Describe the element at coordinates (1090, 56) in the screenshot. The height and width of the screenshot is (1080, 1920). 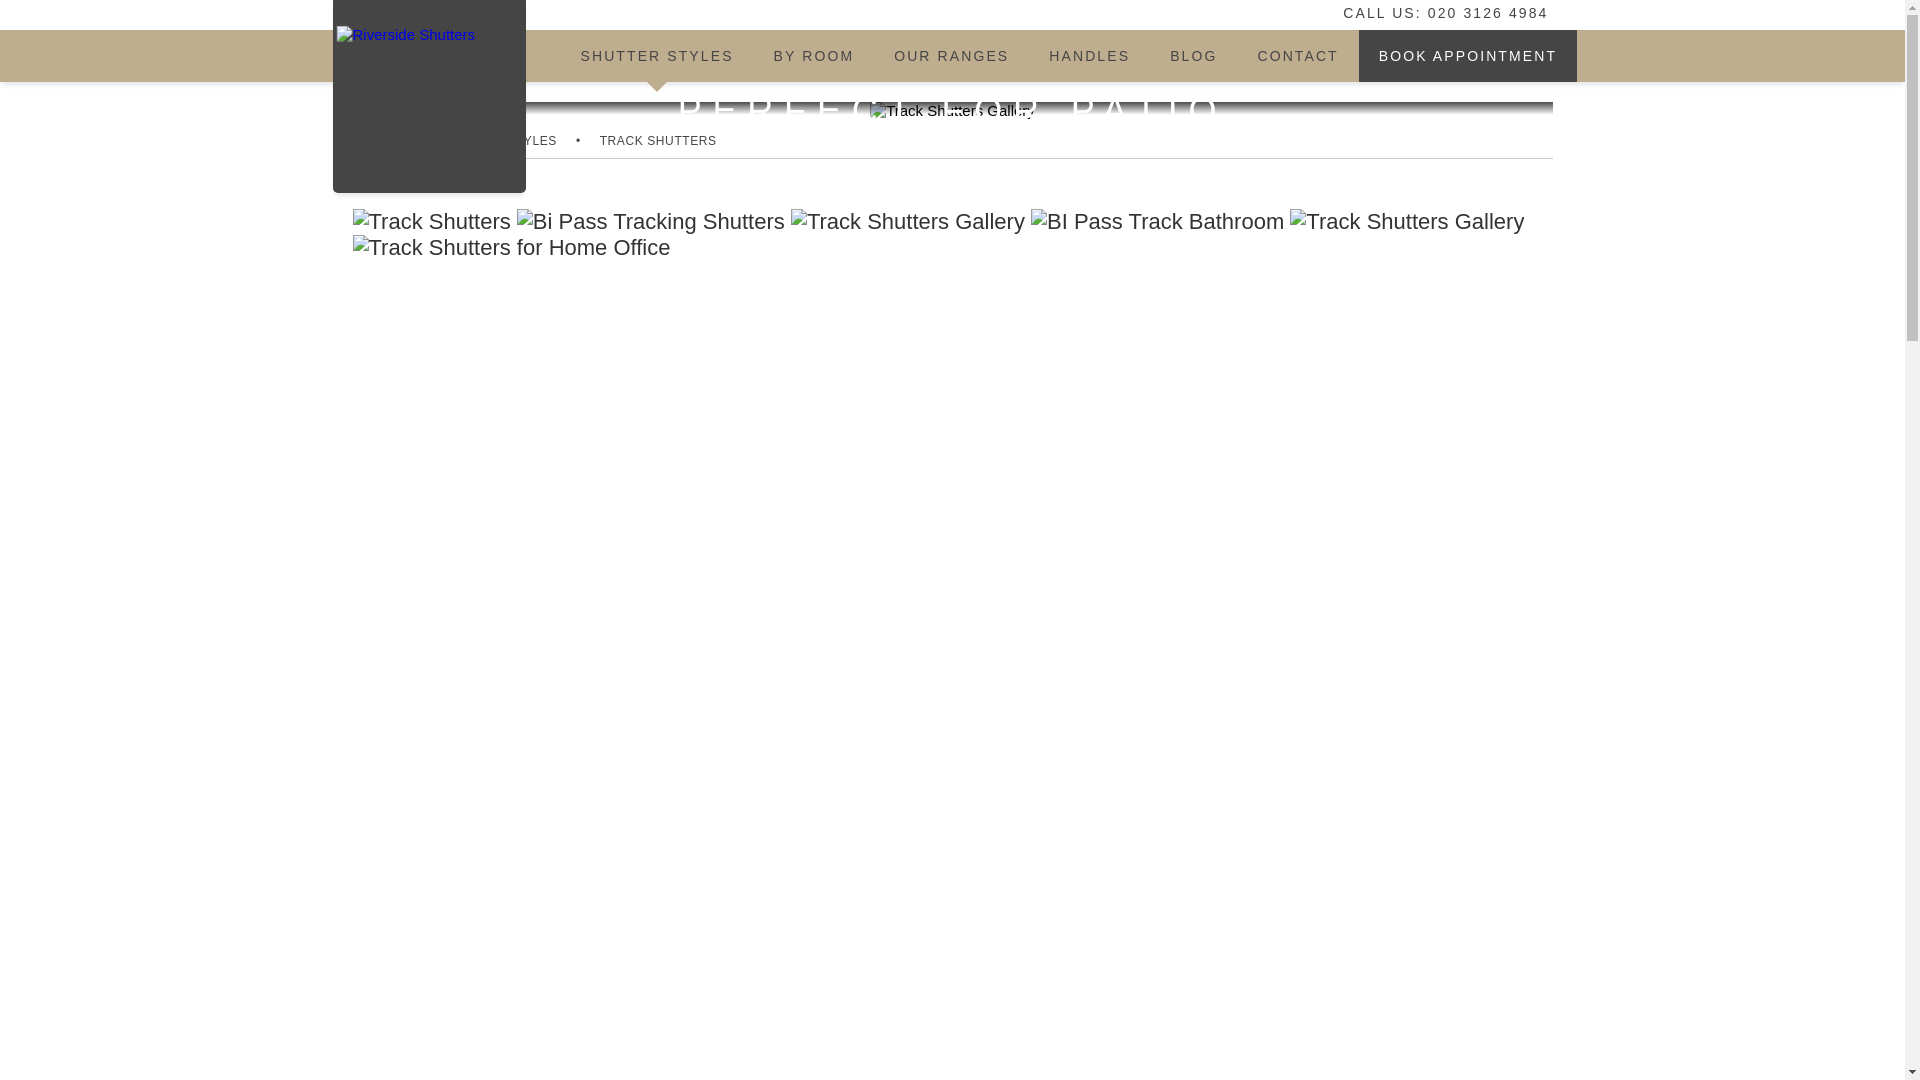
I see `HANDLES` at that location.